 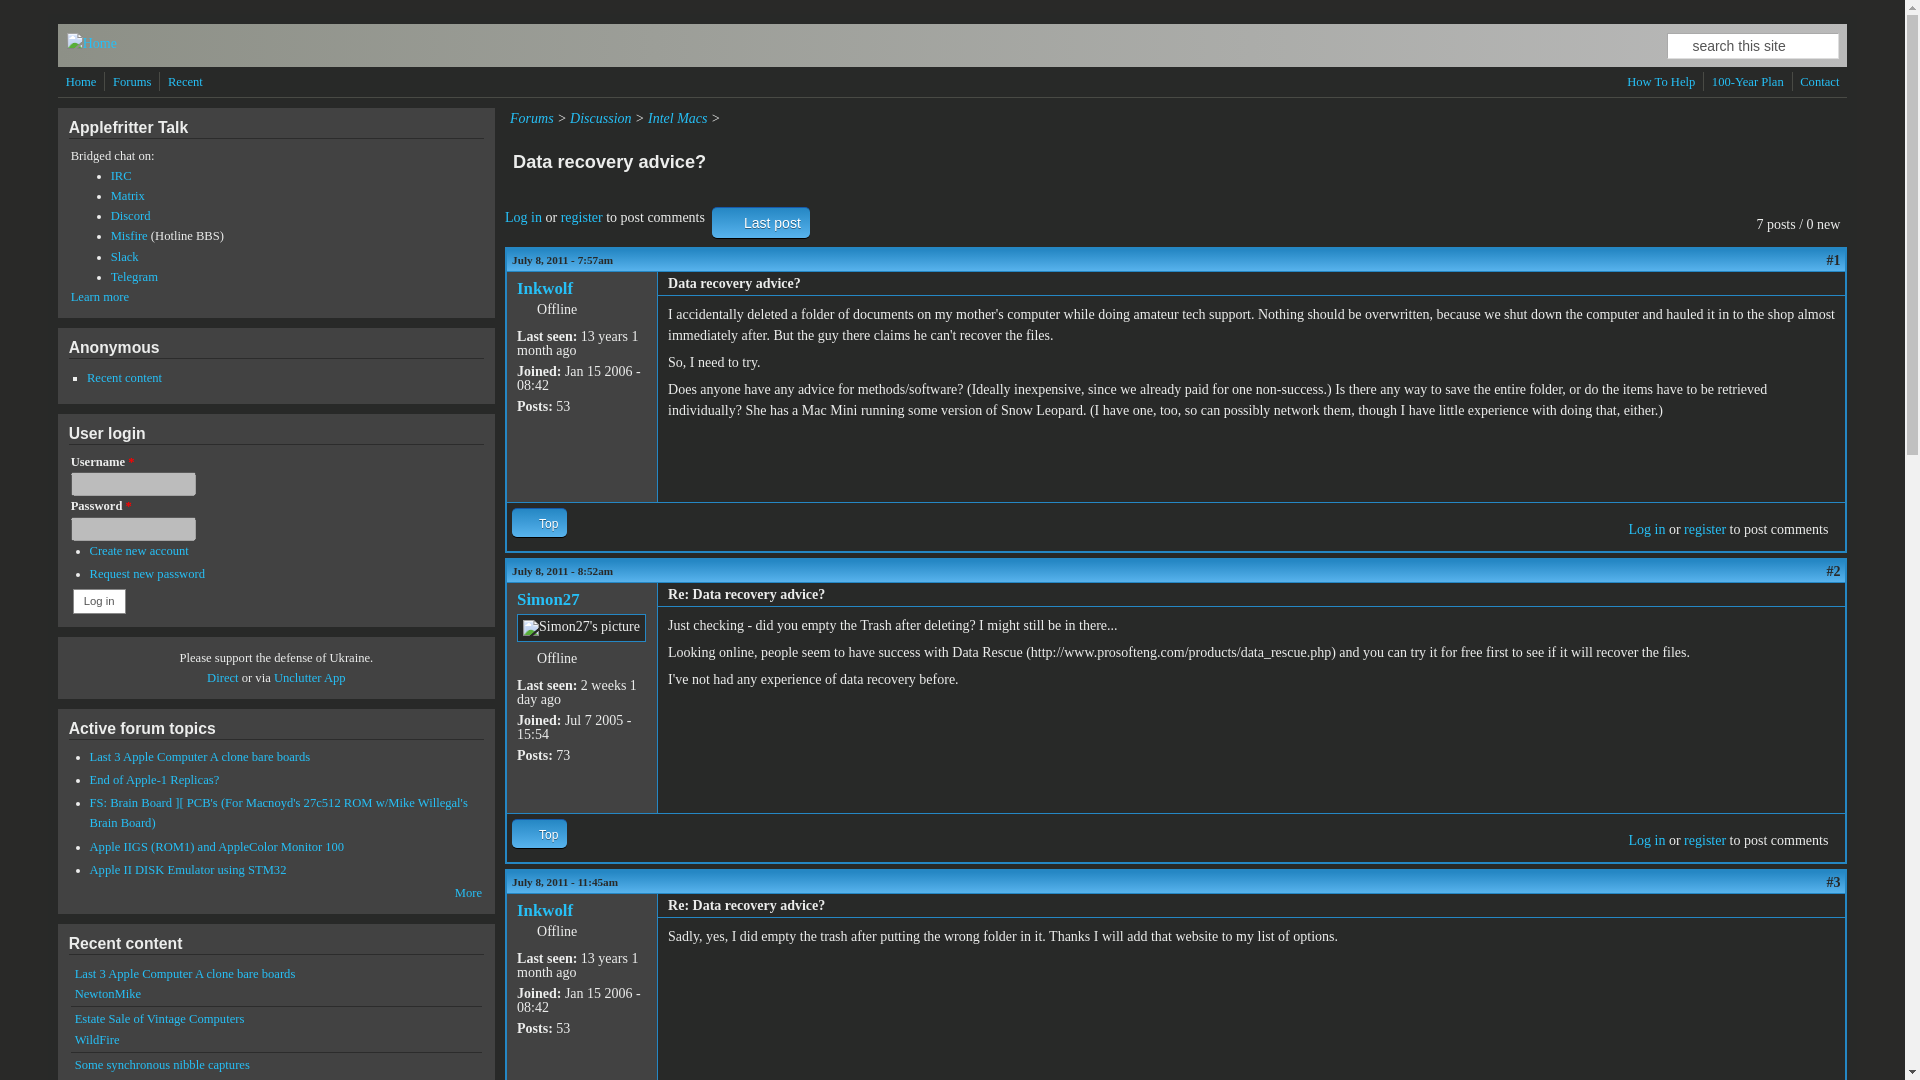 What do you see at coordinates (539, 832) in the screenshot?
I see `Top` at bounding box center [539, 832].